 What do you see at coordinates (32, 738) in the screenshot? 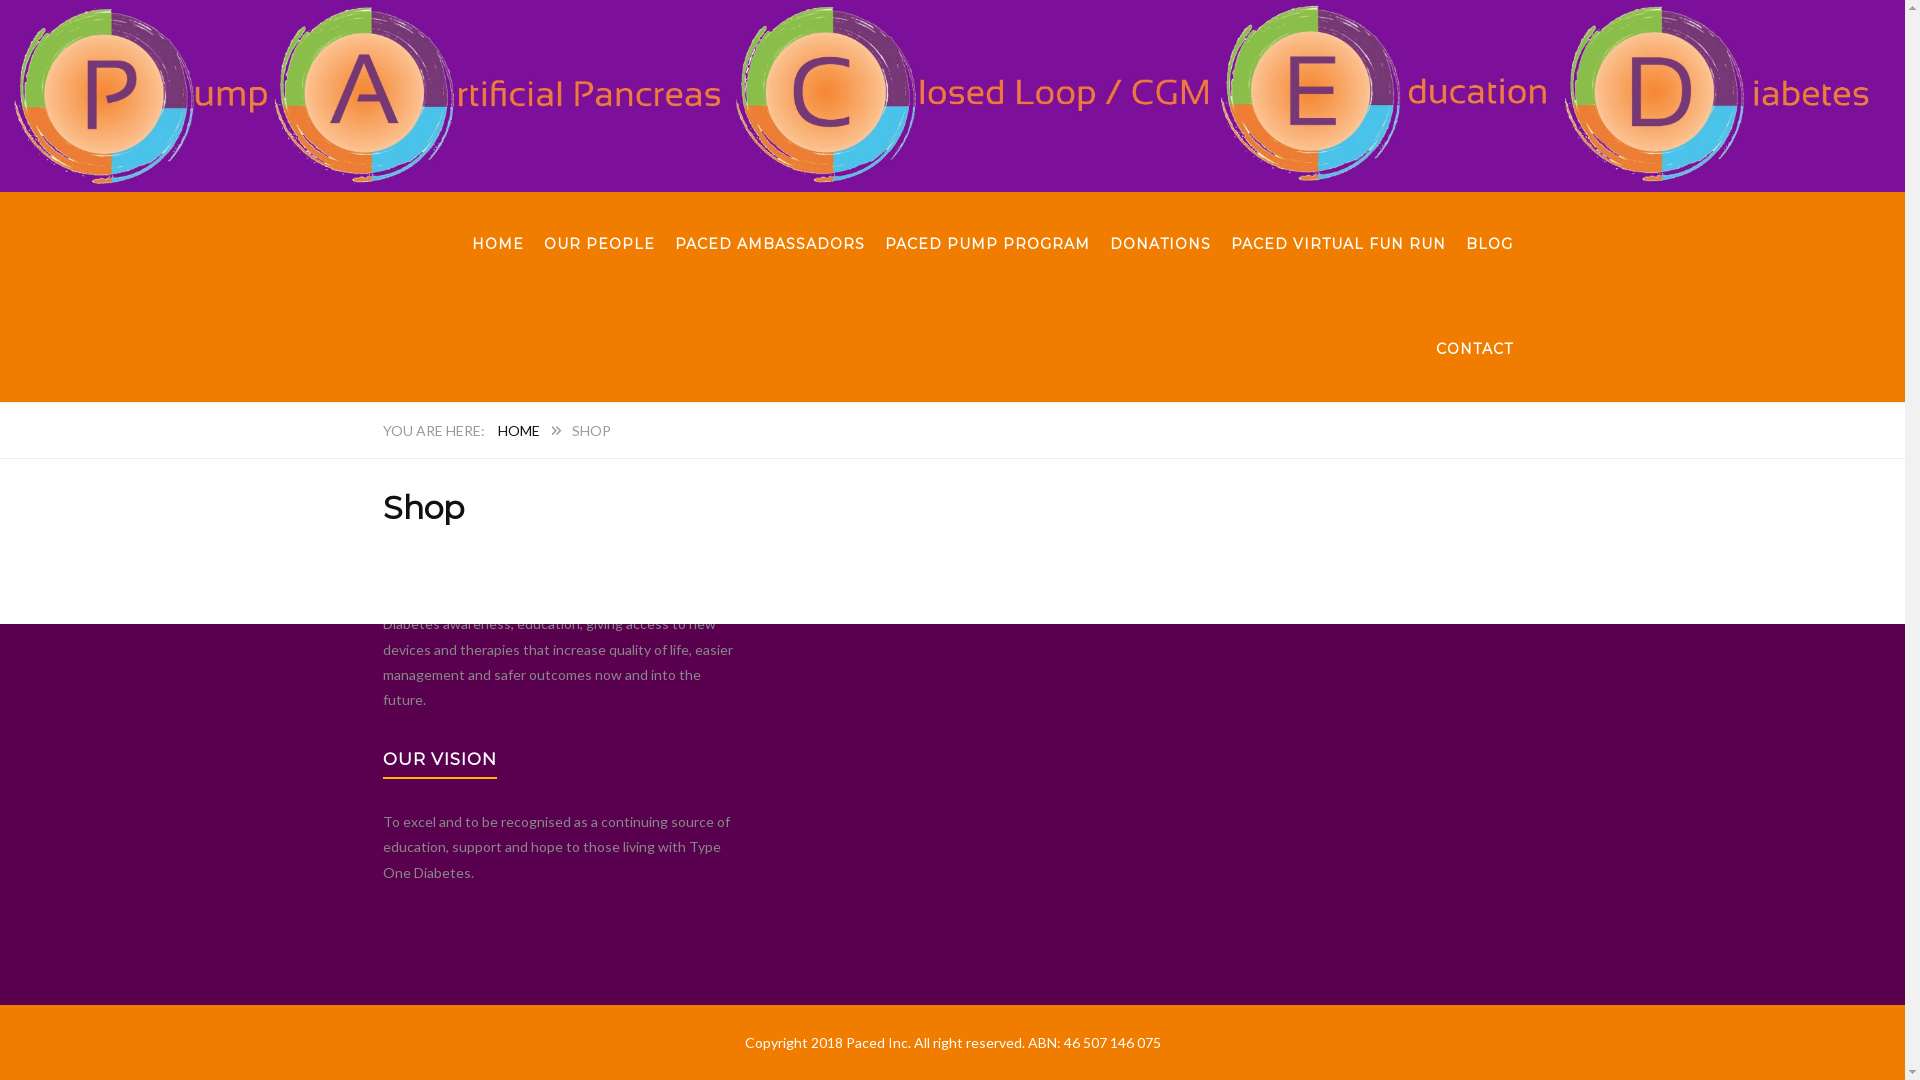
I see `Donations` at bounding box center [32, 738].